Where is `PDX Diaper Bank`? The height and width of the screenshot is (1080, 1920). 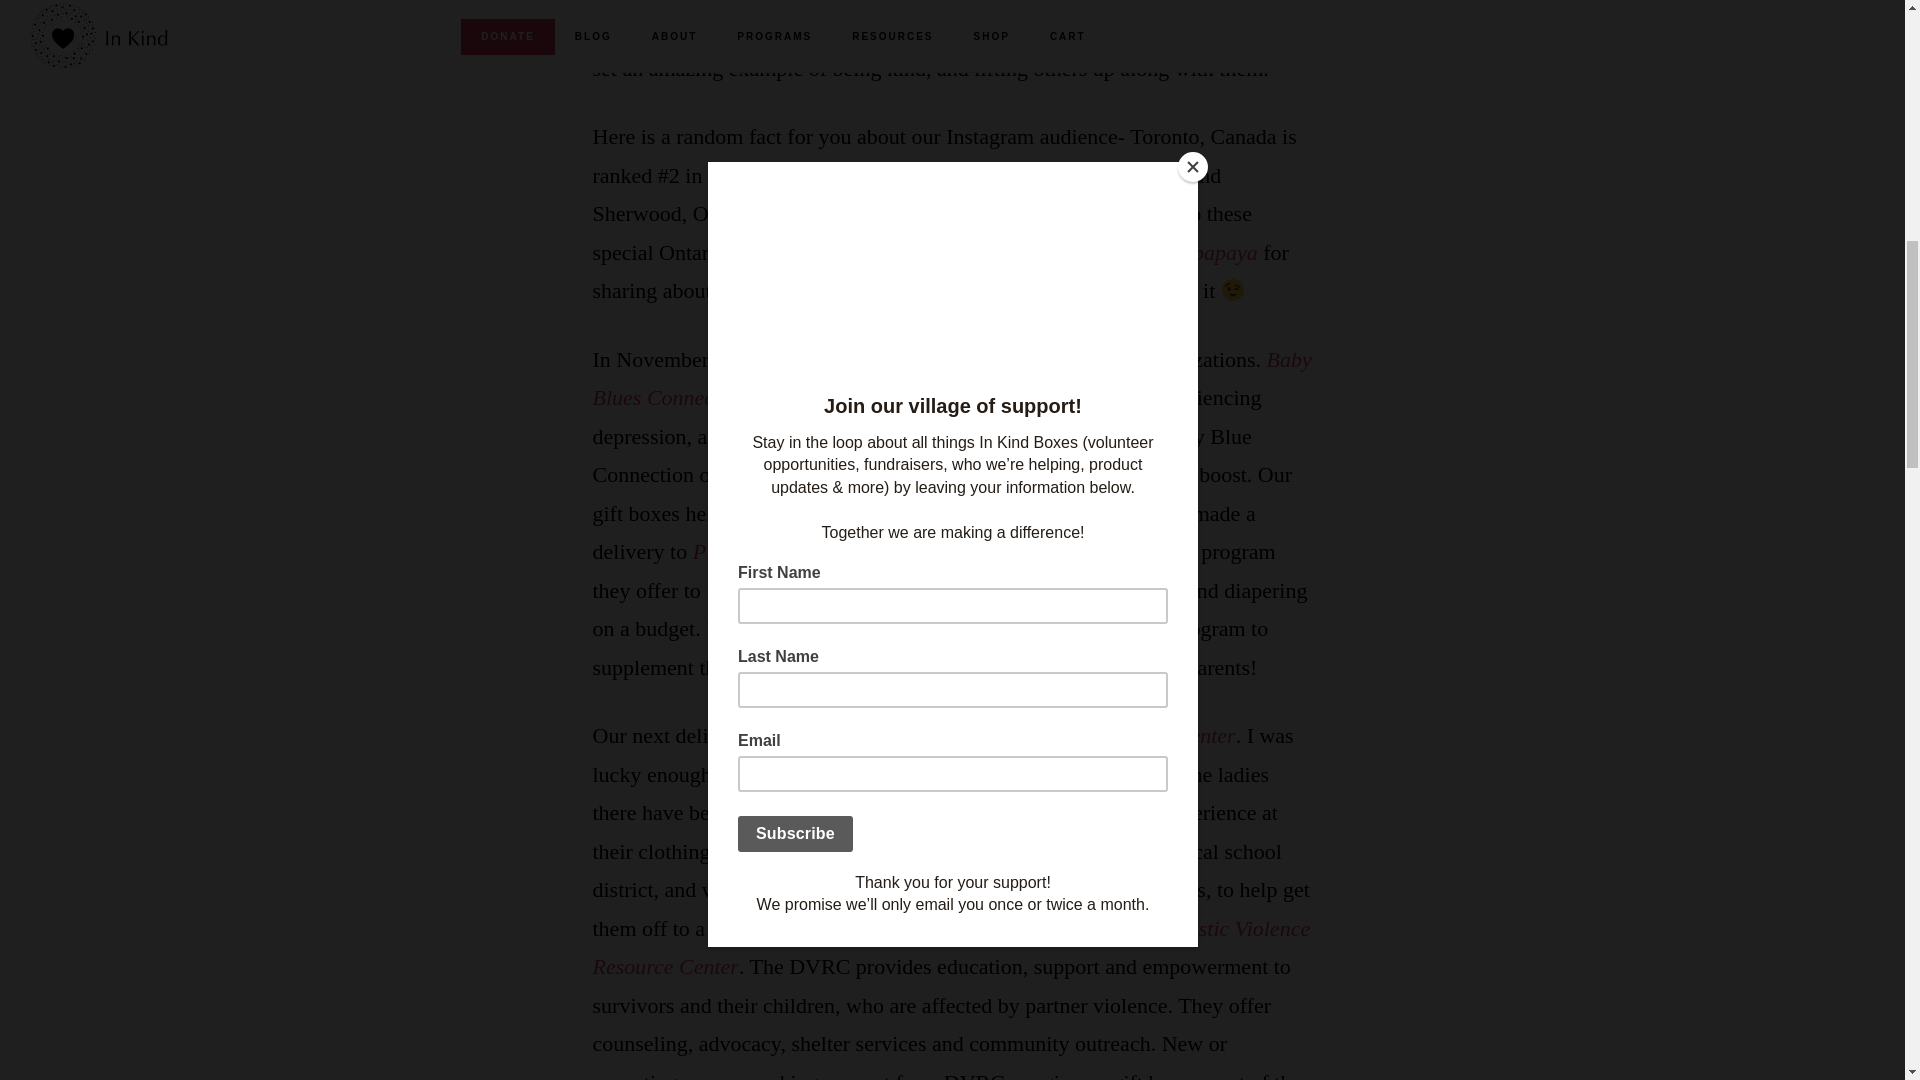 PDX Diaper Bank is located at coordinates (774, 550).